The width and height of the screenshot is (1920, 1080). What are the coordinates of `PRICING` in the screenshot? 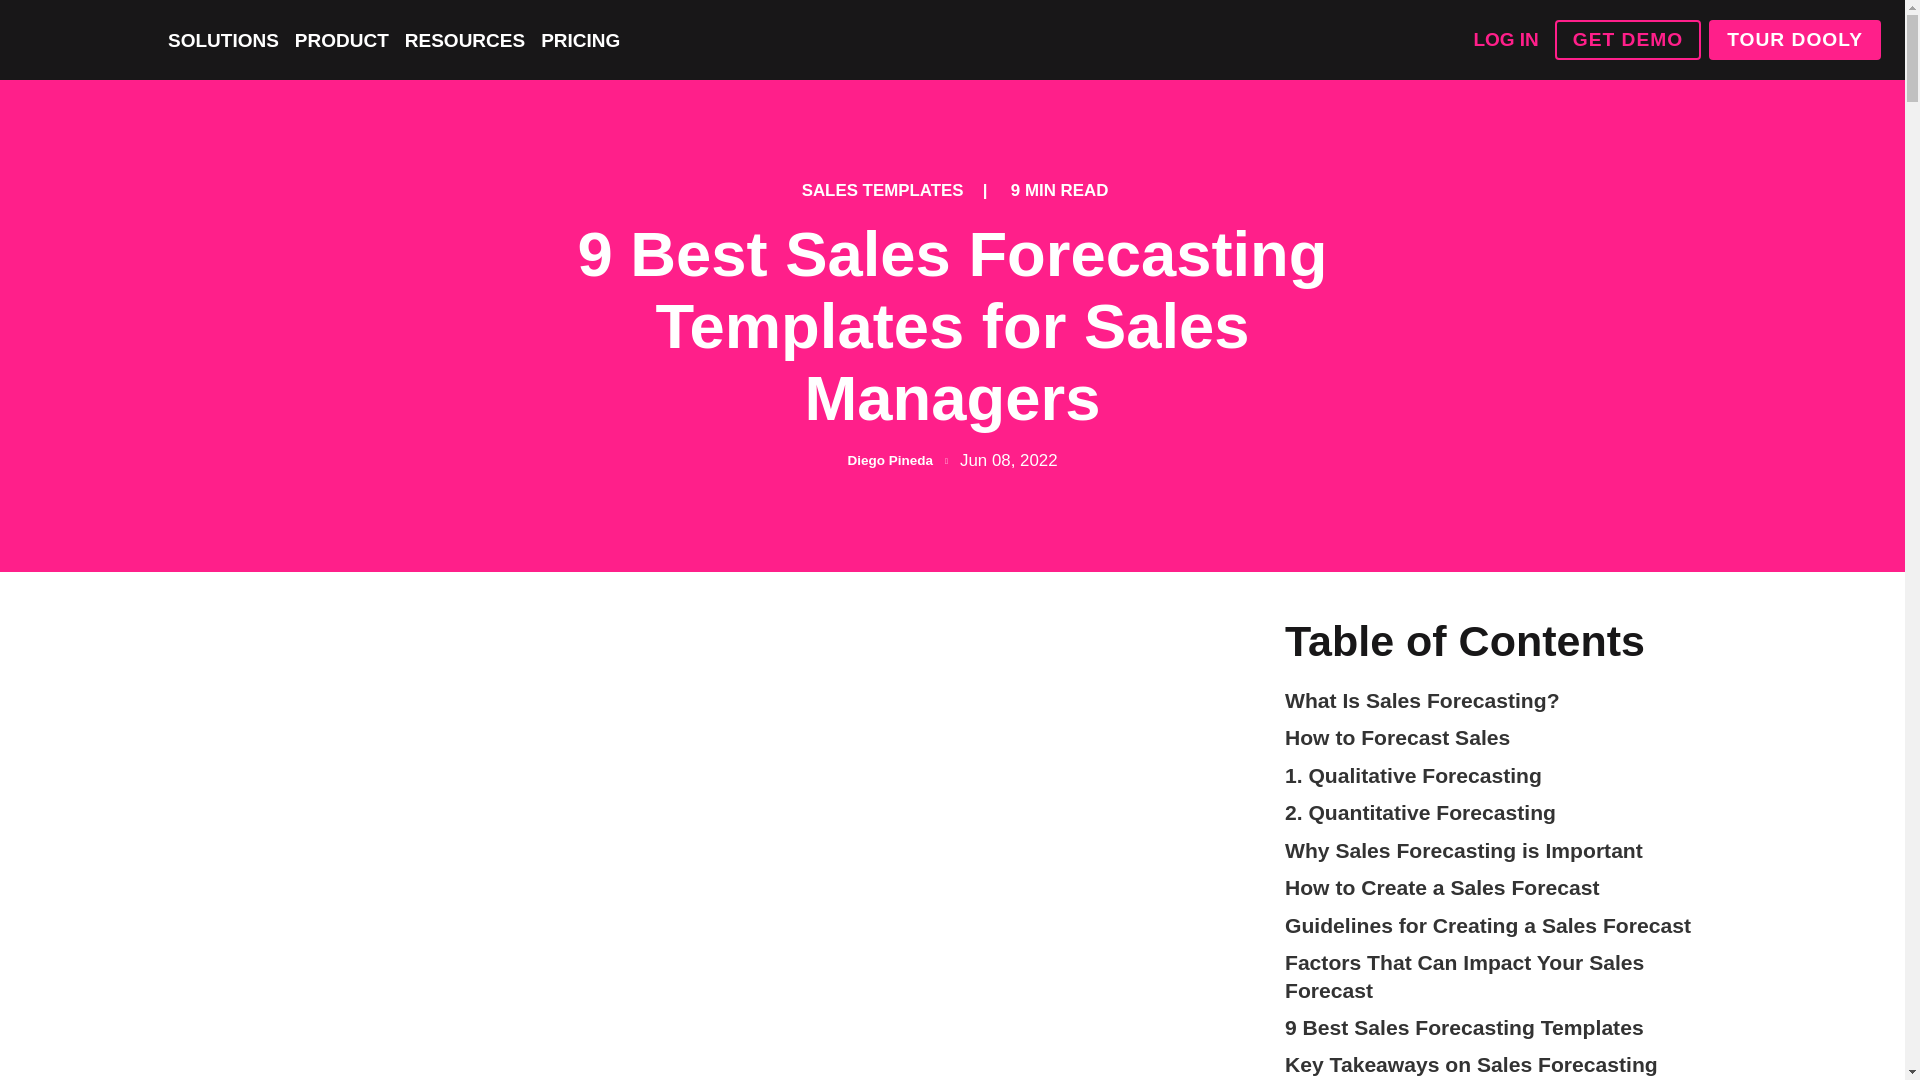 It's located at (580, 39).